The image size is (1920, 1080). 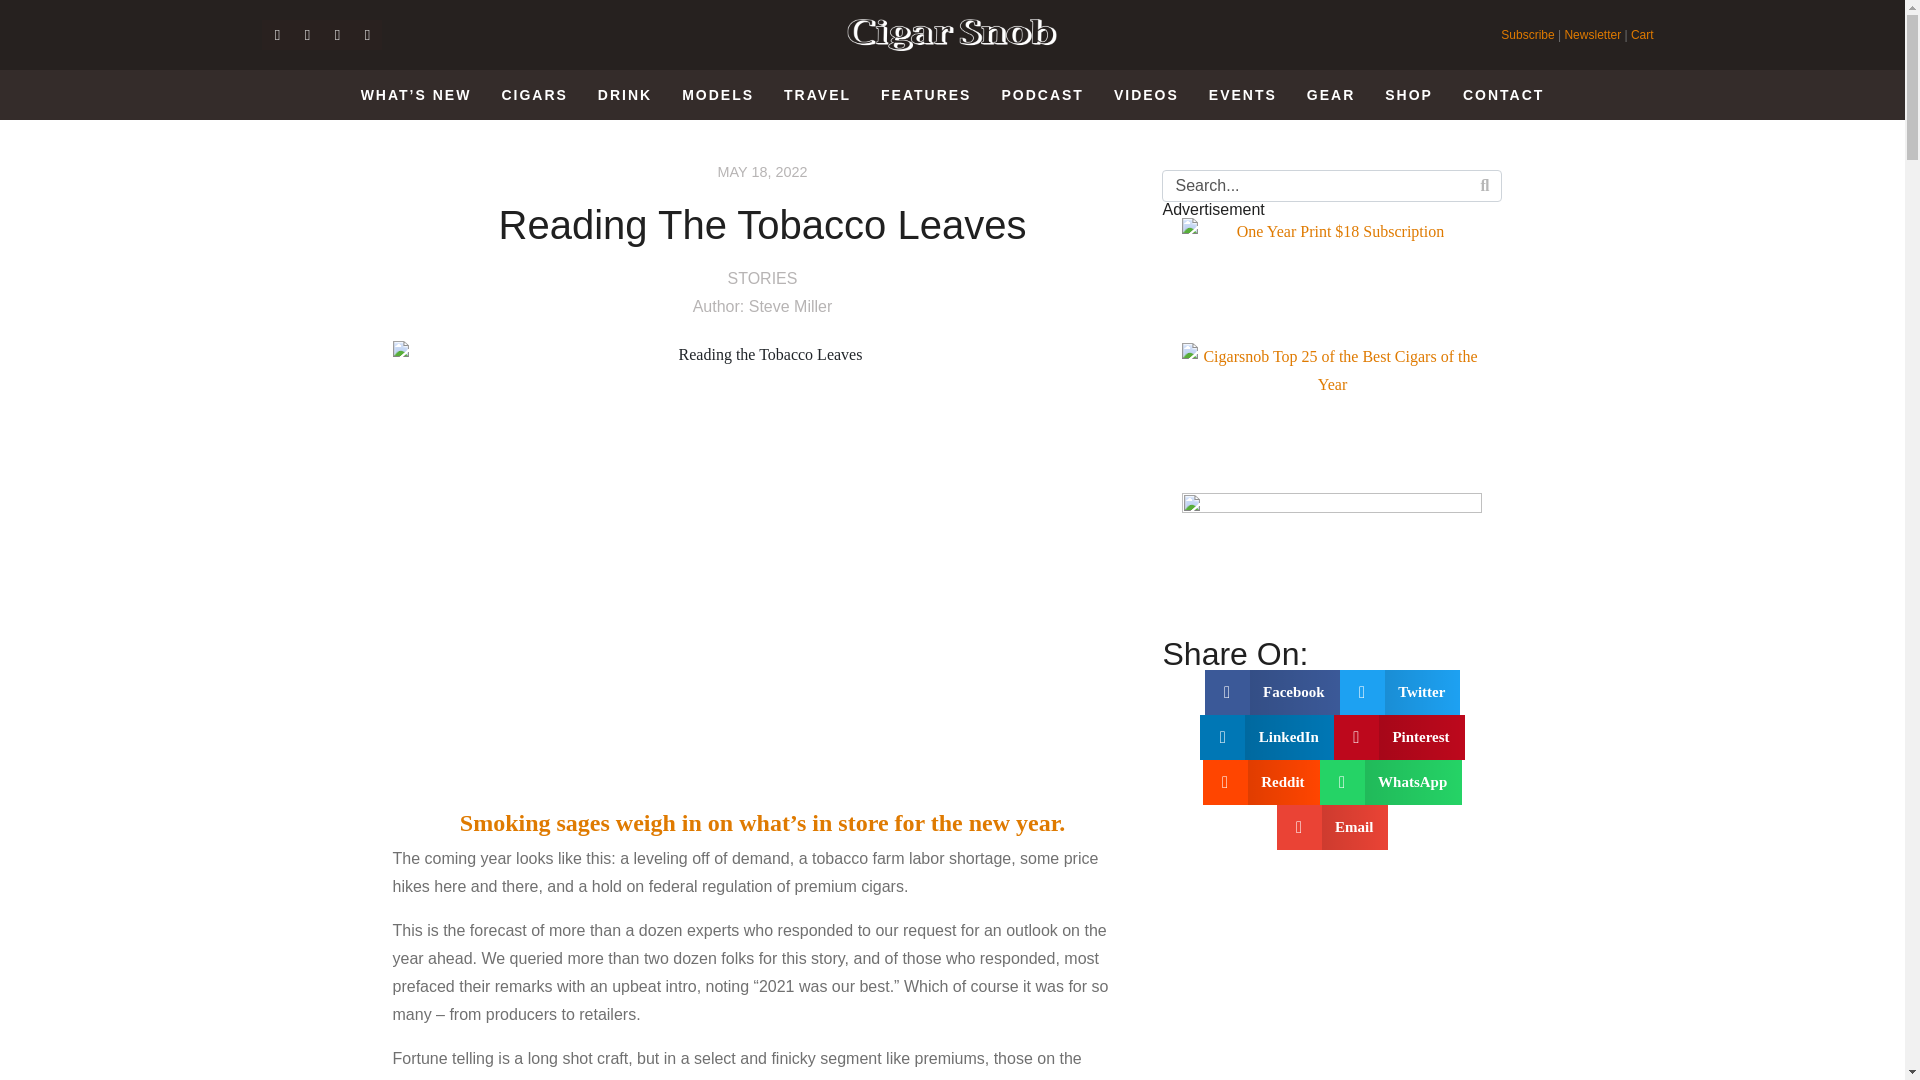 What do you see at coordinates (818, 95) in the screenshot?
I see `TRAVEL` at bounding box center [818, 95].